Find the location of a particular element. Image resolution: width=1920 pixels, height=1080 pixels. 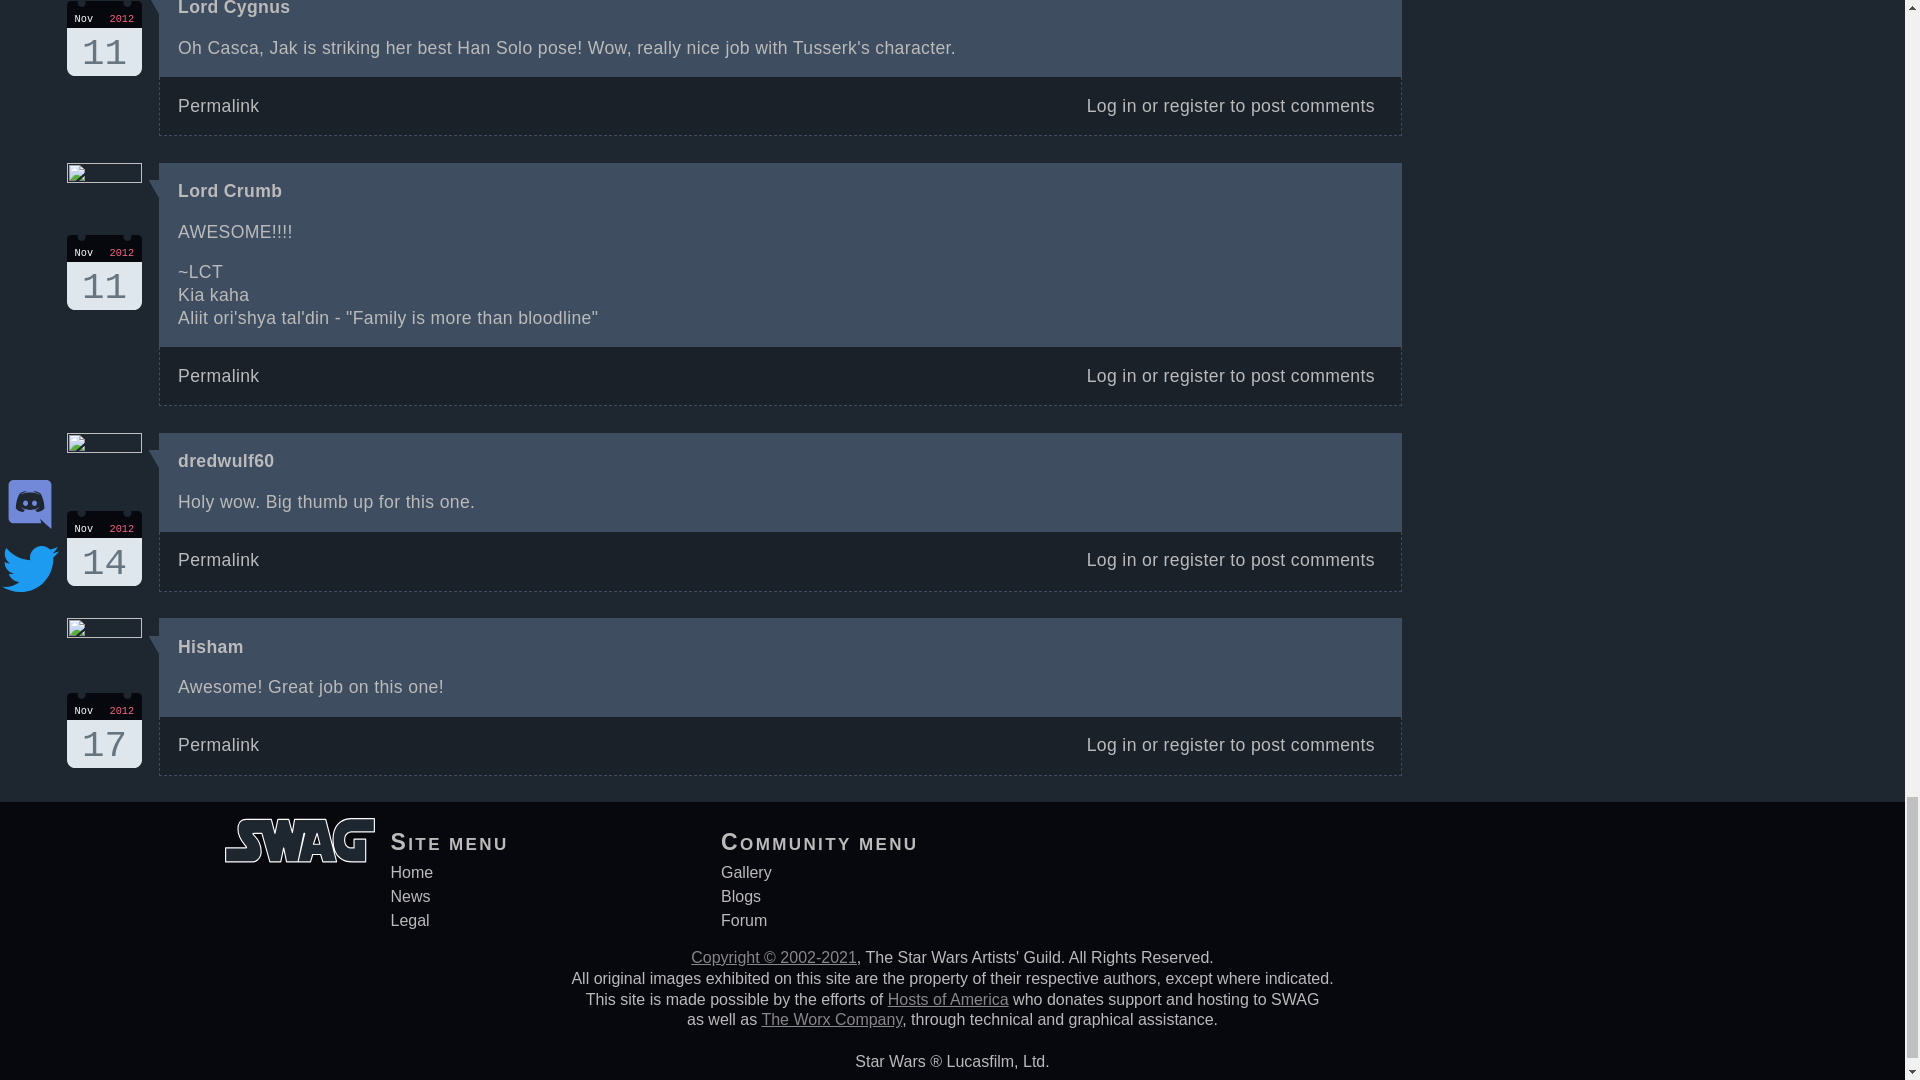

View user profile. is located at coordinates (104, 272).